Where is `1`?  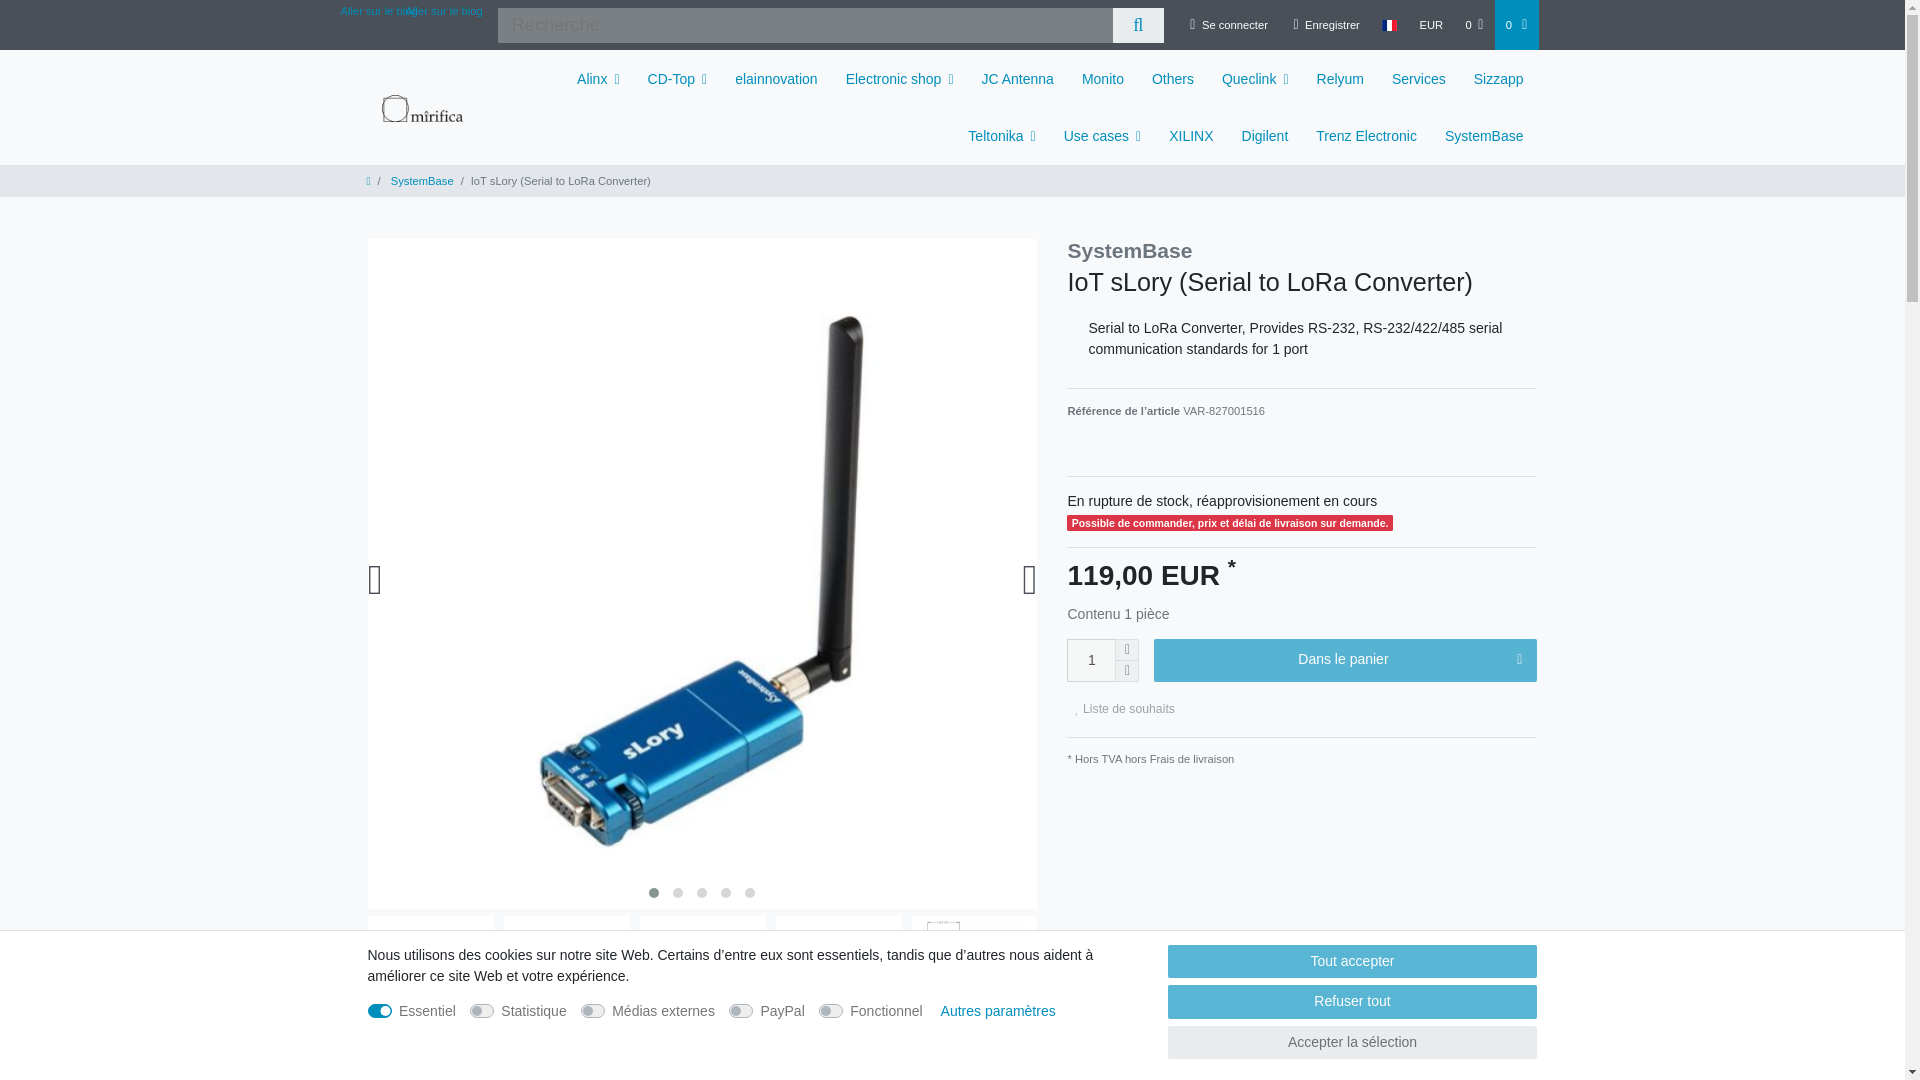
1 is located at coordinates (1091, 660).